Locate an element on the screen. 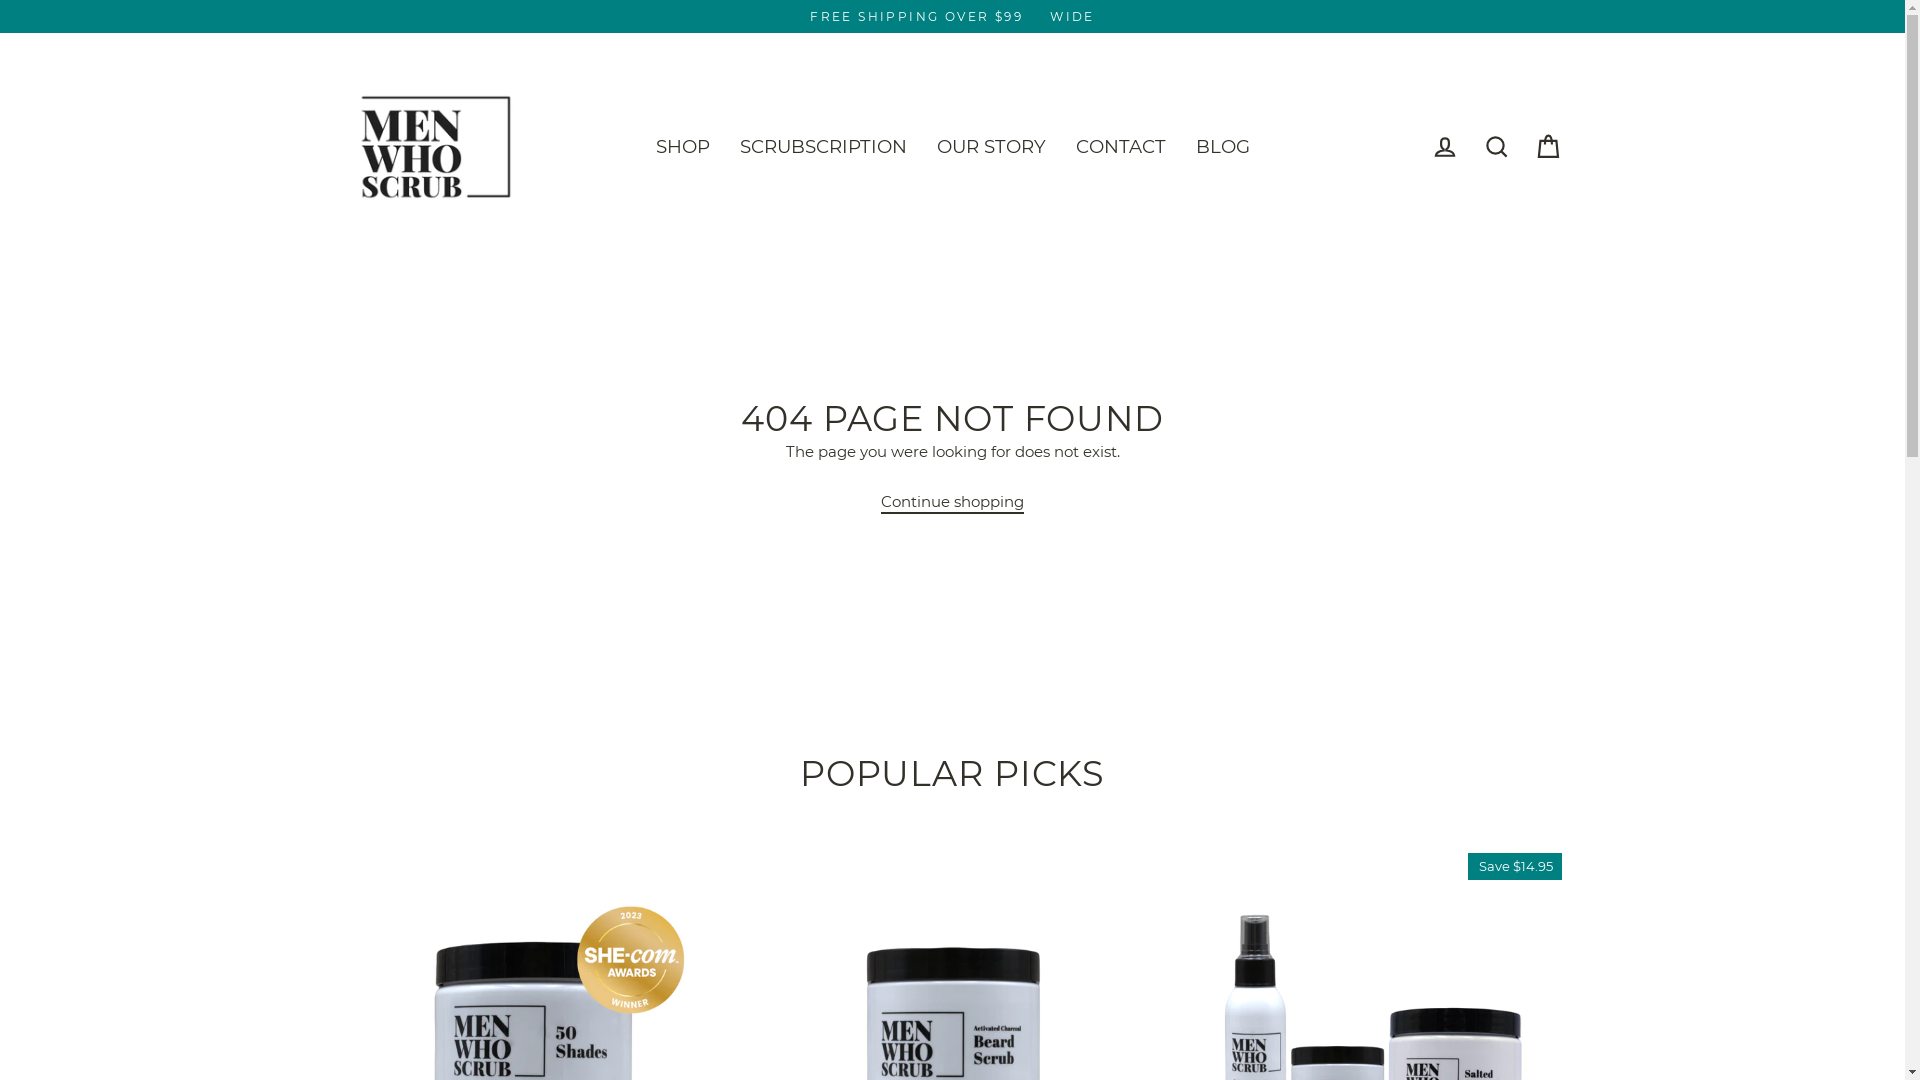  Log in is located at coordinates (1444, 146).